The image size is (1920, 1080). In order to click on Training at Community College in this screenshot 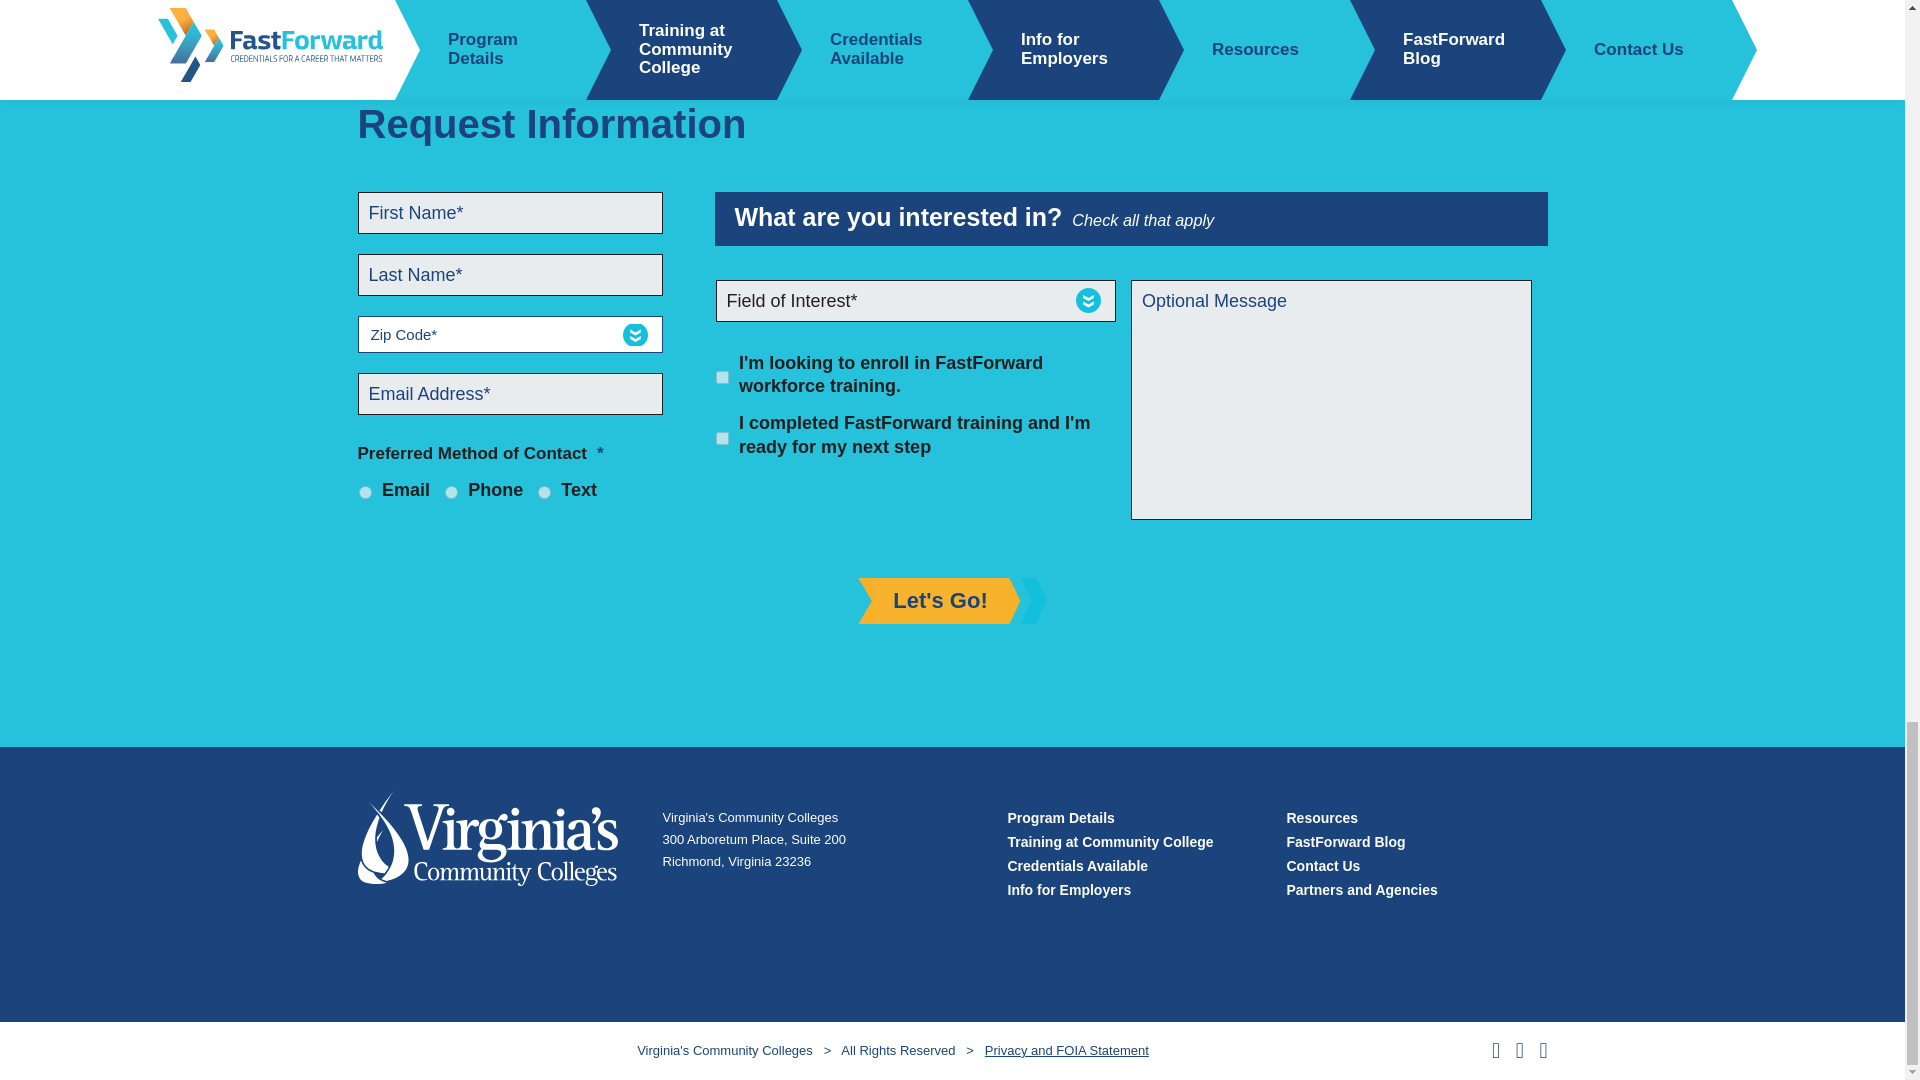, I will do `click(1110, 841)`.